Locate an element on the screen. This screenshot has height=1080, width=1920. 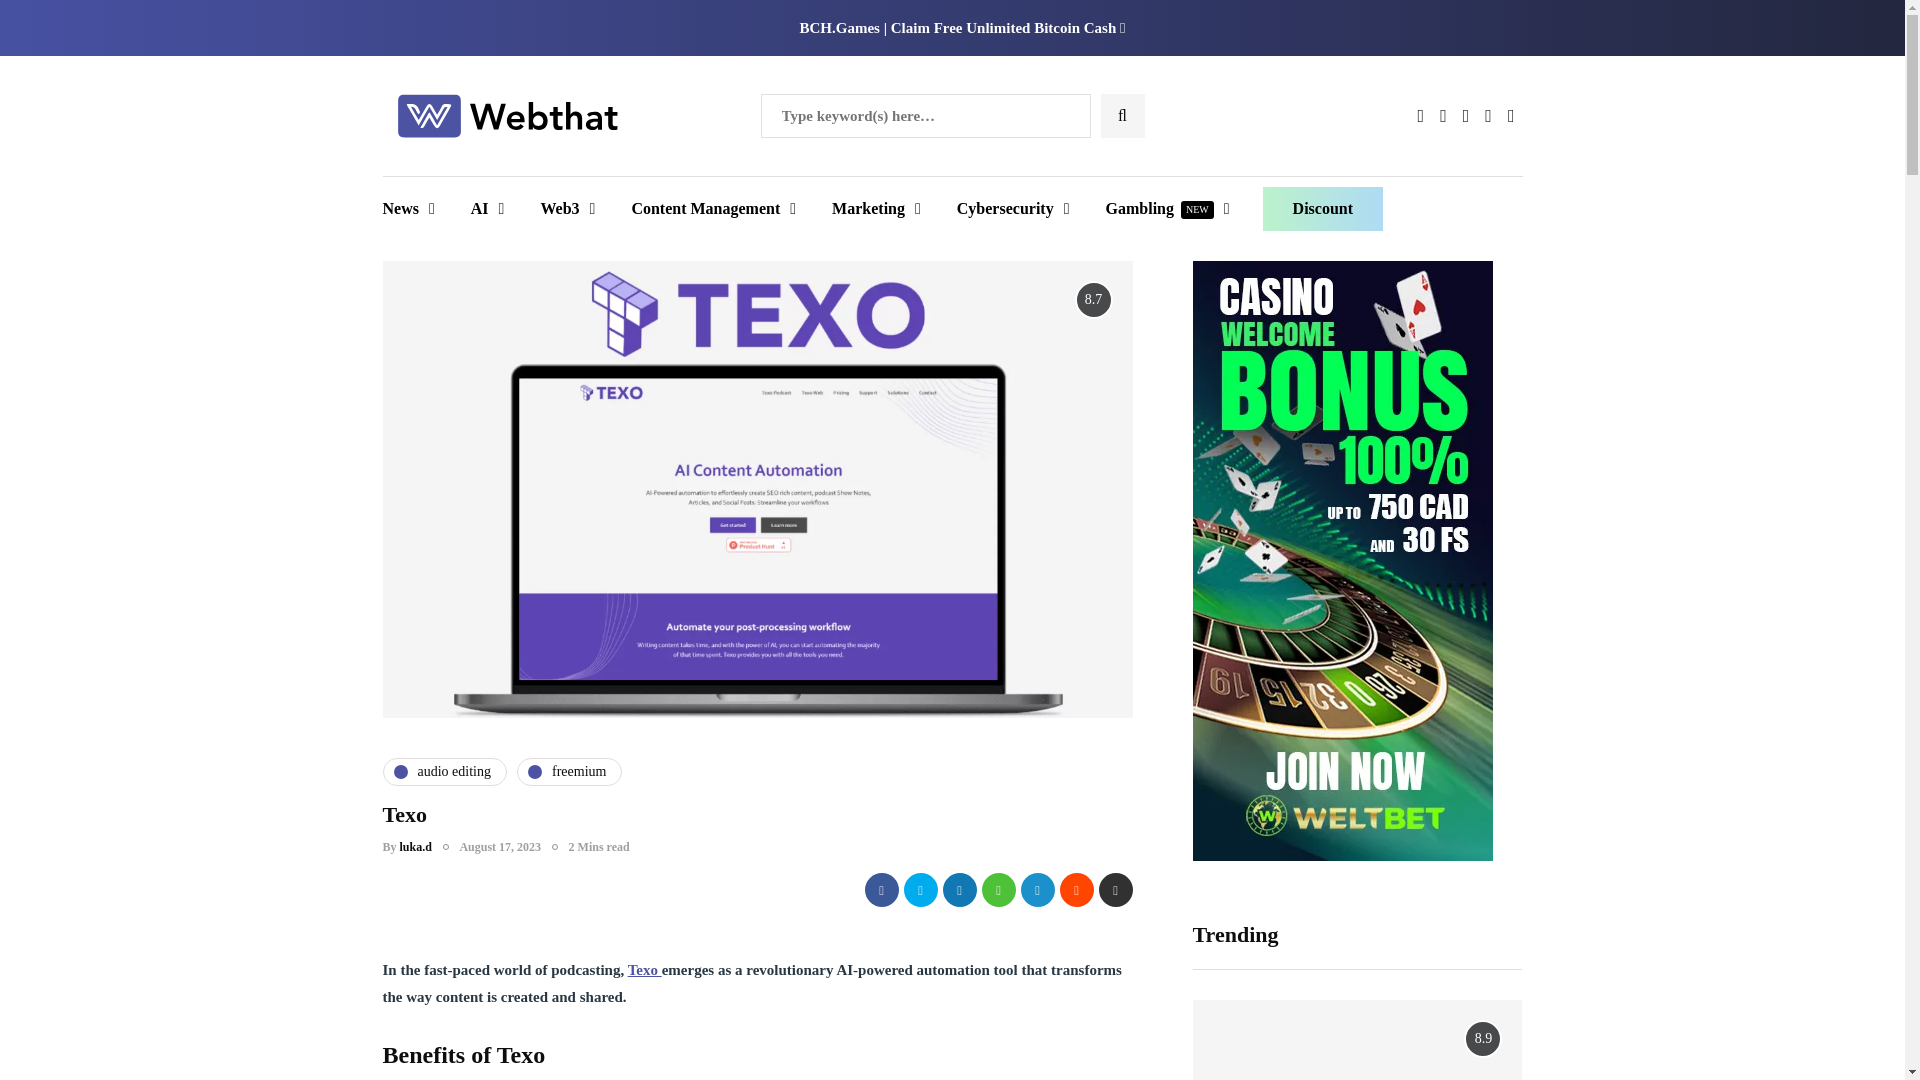
Search is located at coordinates (54, 22).